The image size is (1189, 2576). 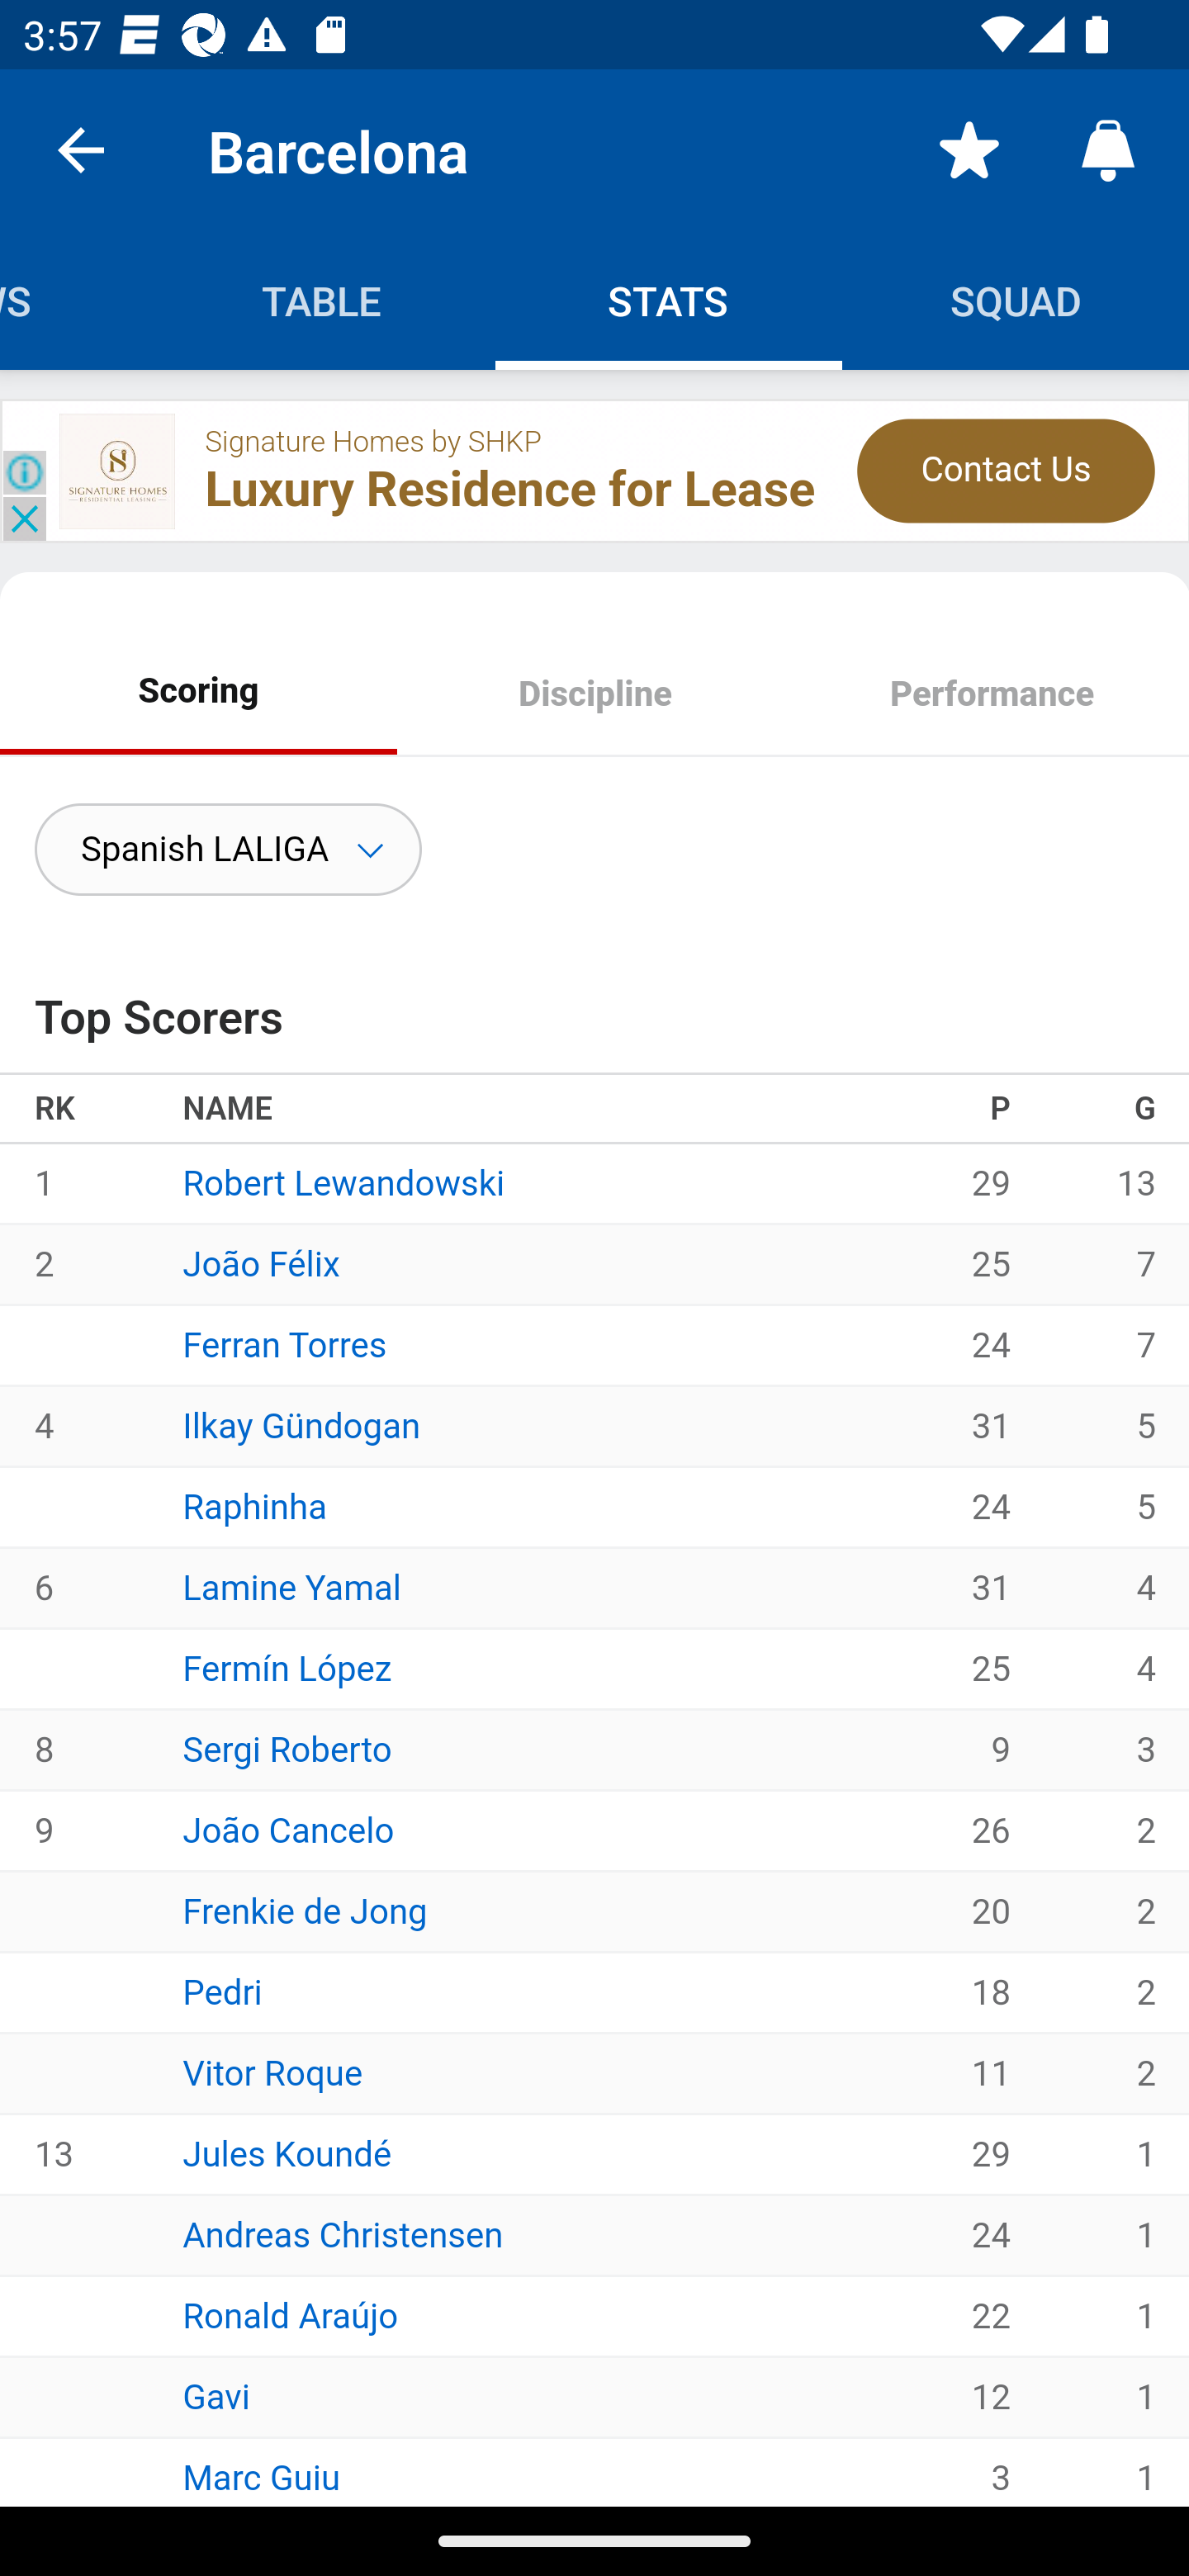 I want to click on Discipline, so click(x=594, y=697).